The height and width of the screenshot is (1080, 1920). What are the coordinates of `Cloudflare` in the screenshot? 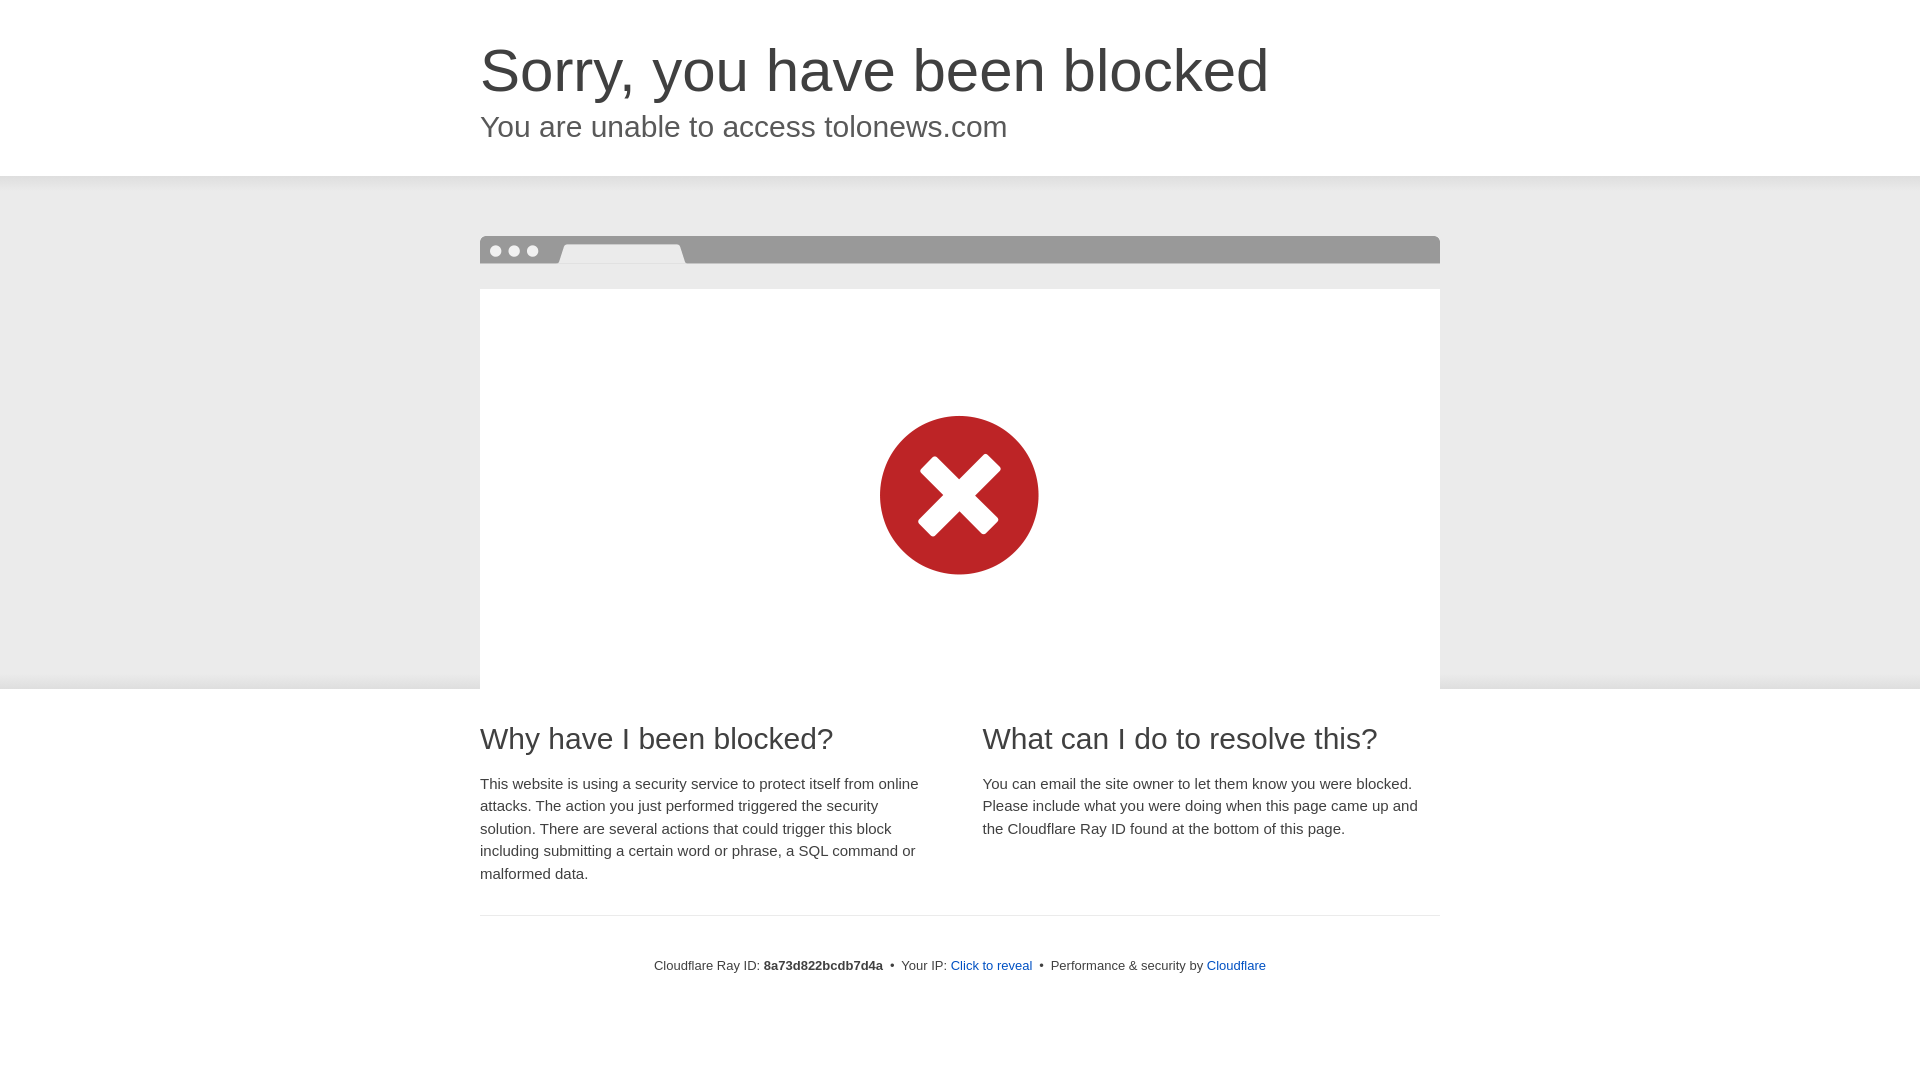 It's located at (1236, 965).